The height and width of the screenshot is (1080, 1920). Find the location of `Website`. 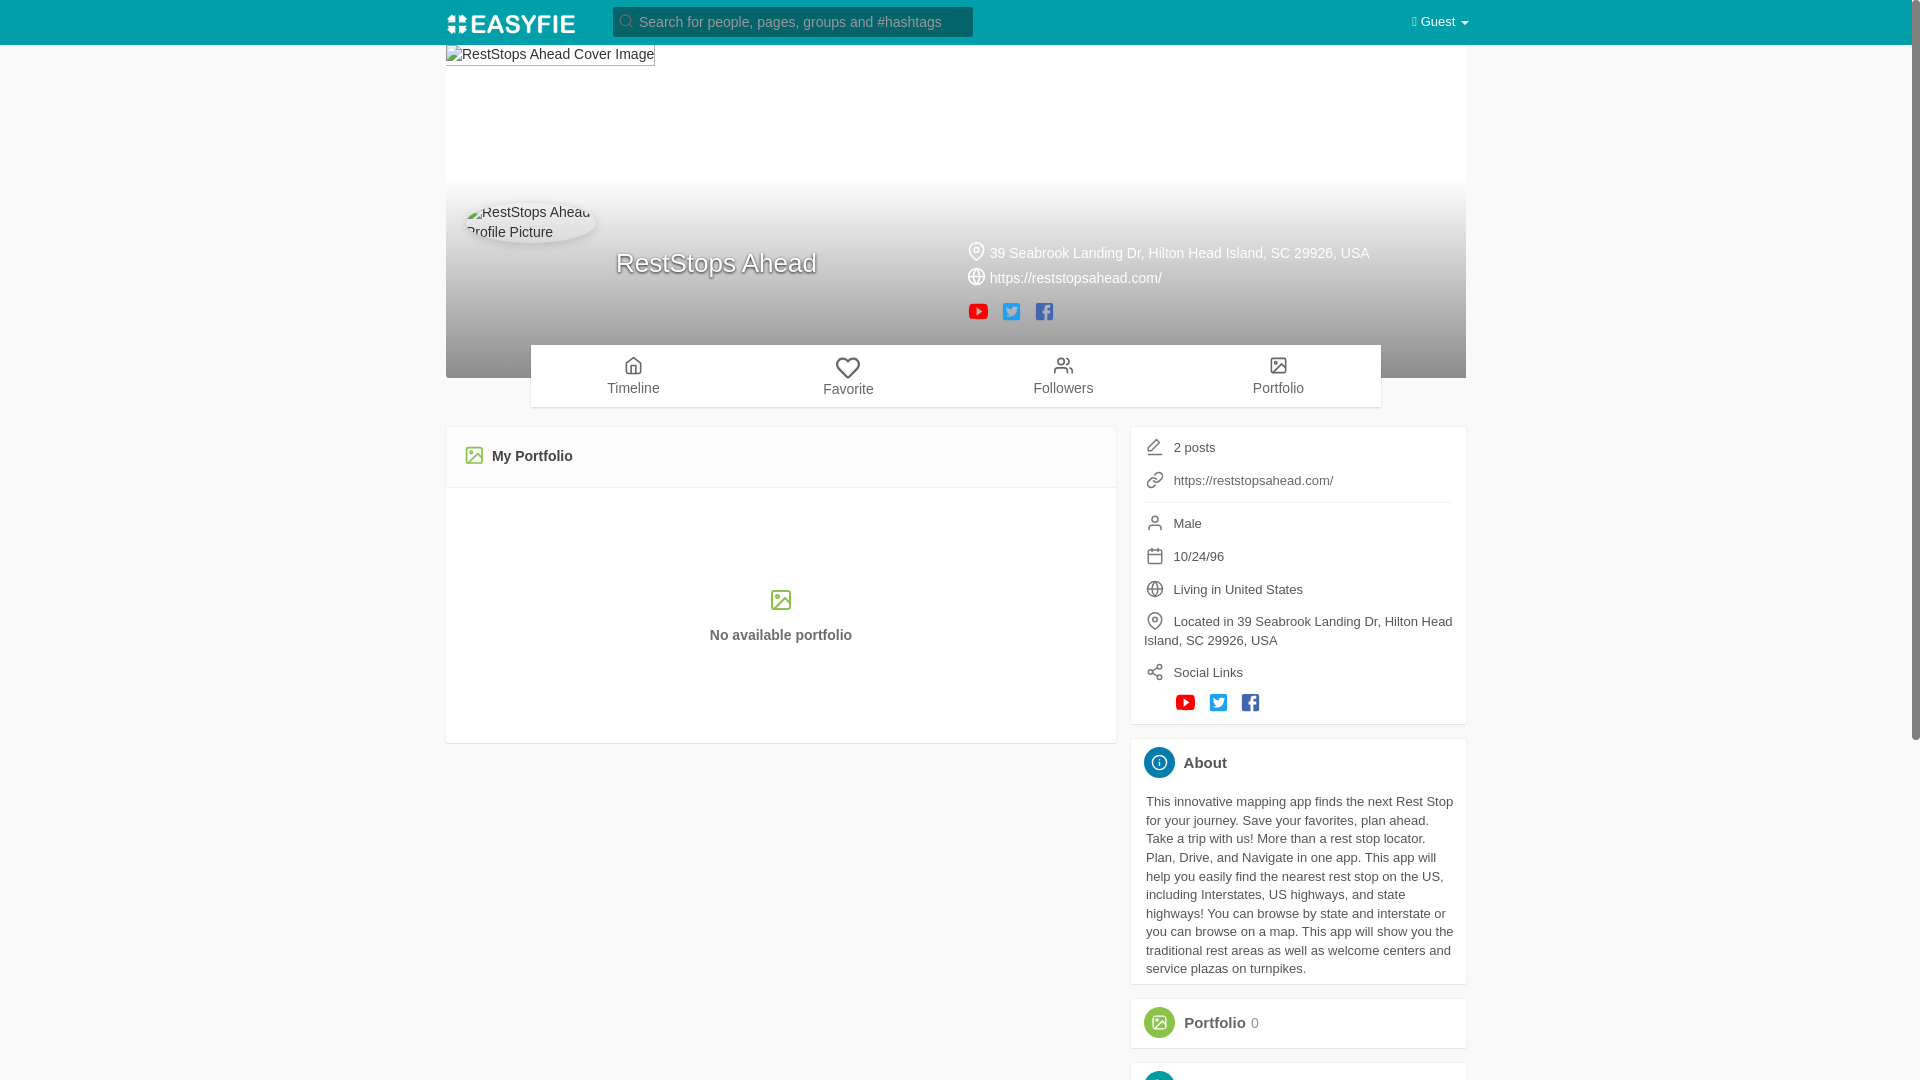

Website is located at coordinates (1154, 480).